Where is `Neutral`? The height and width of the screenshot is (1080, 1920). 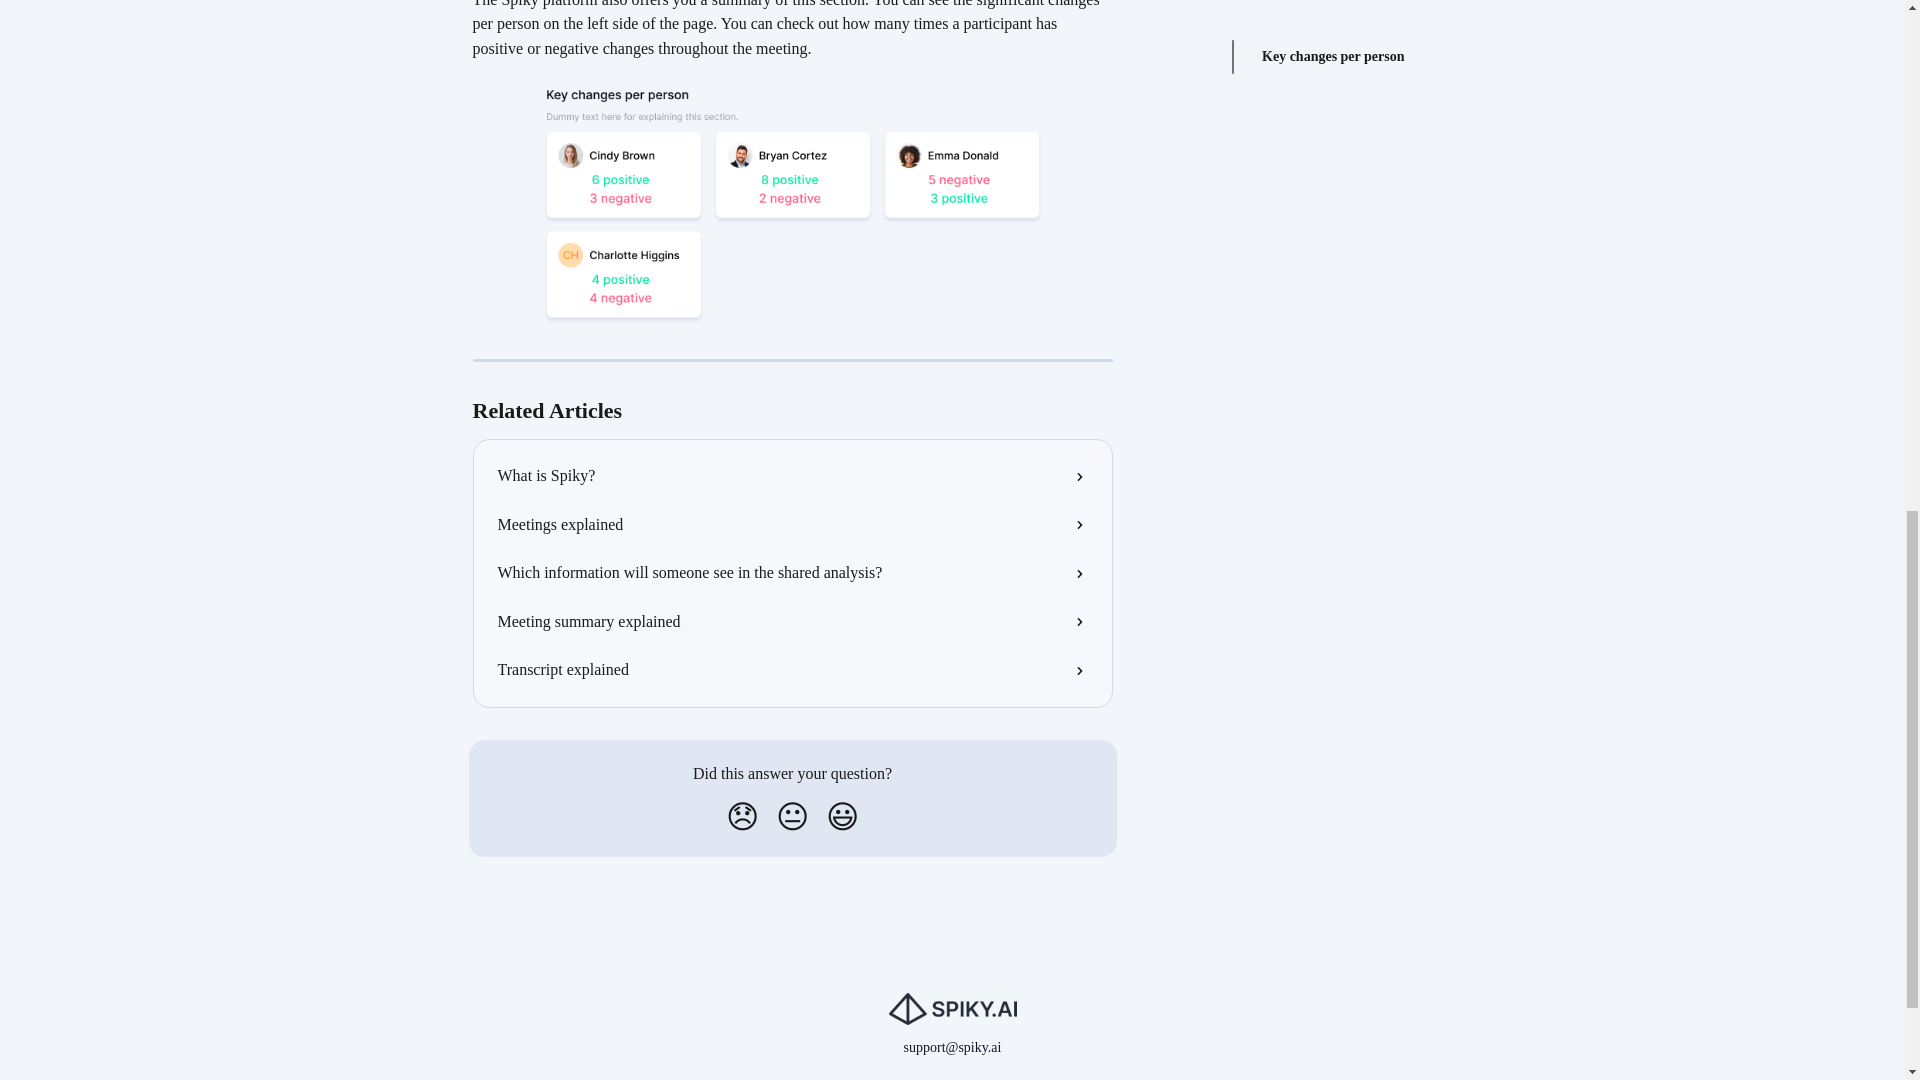 Neutral is located at coordinates (792, 816).